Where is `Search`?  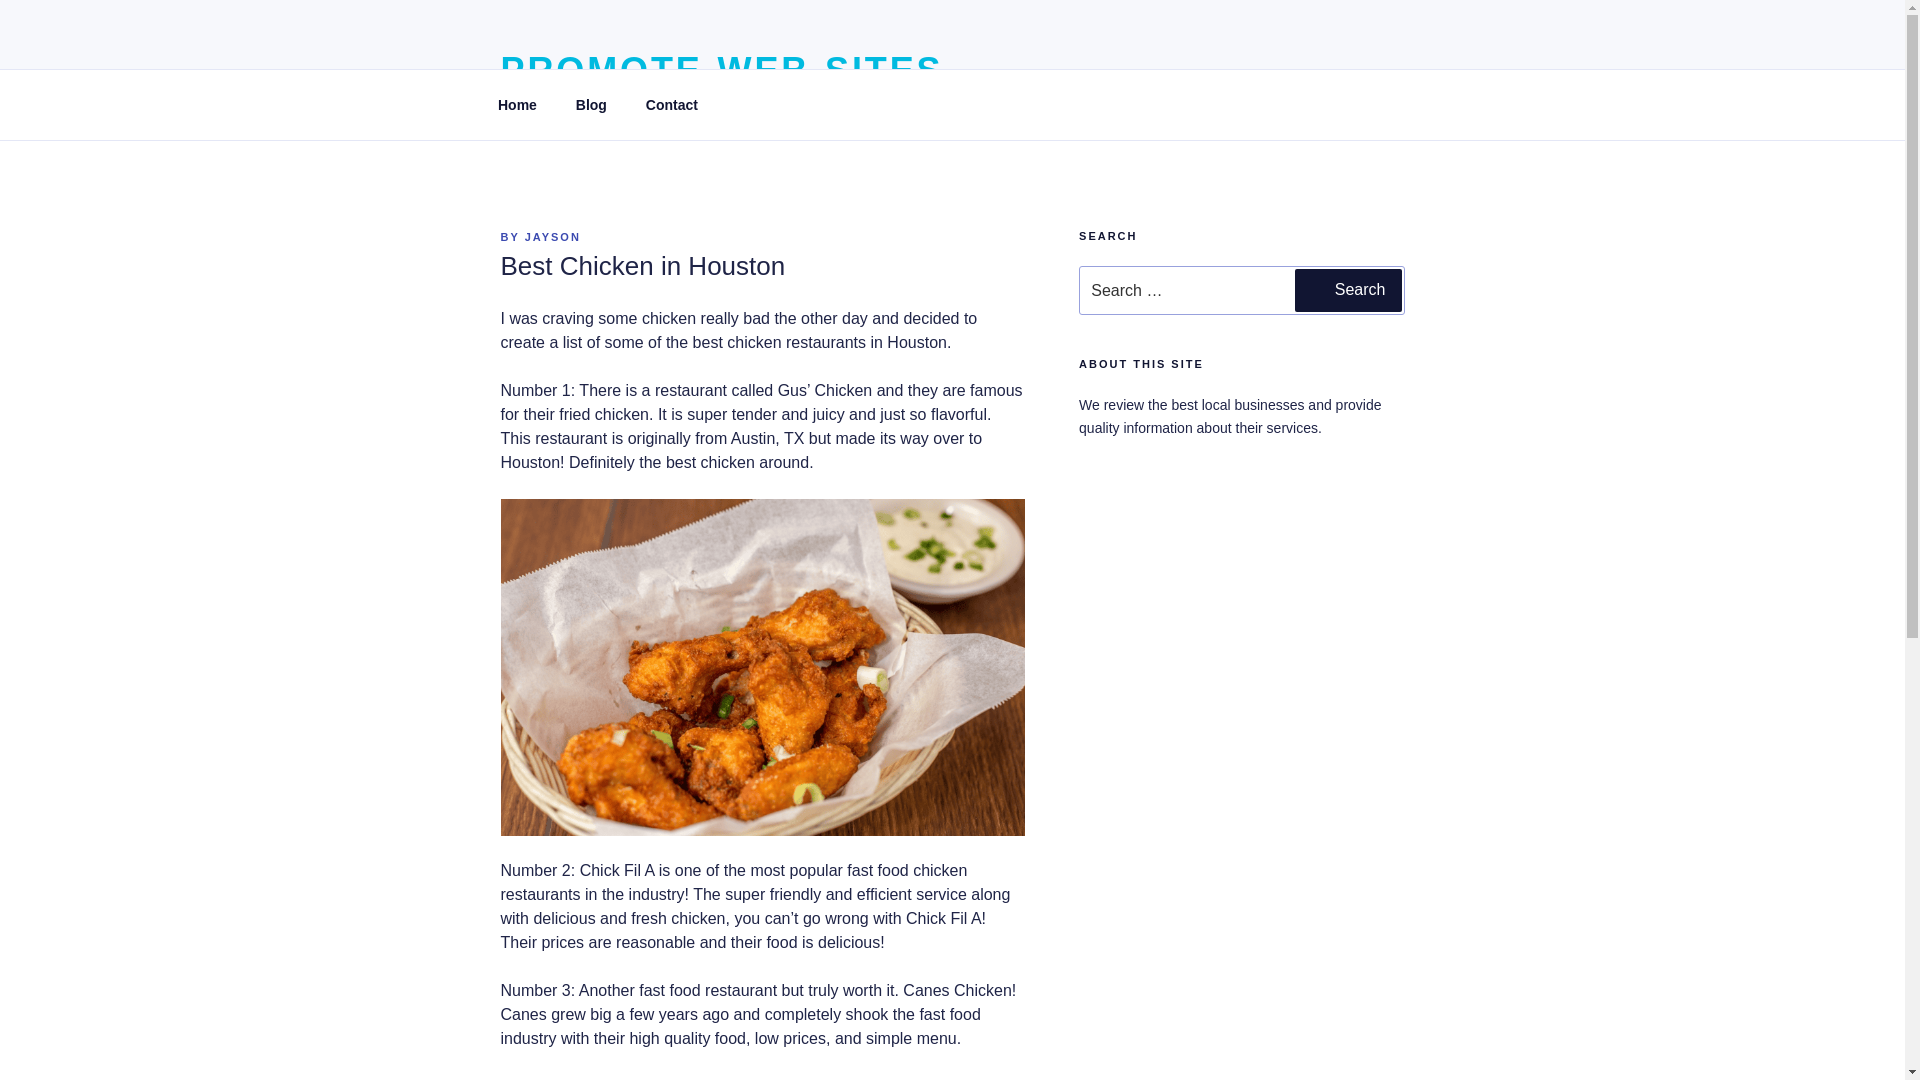
Search is located at coordinates (1348, 290).